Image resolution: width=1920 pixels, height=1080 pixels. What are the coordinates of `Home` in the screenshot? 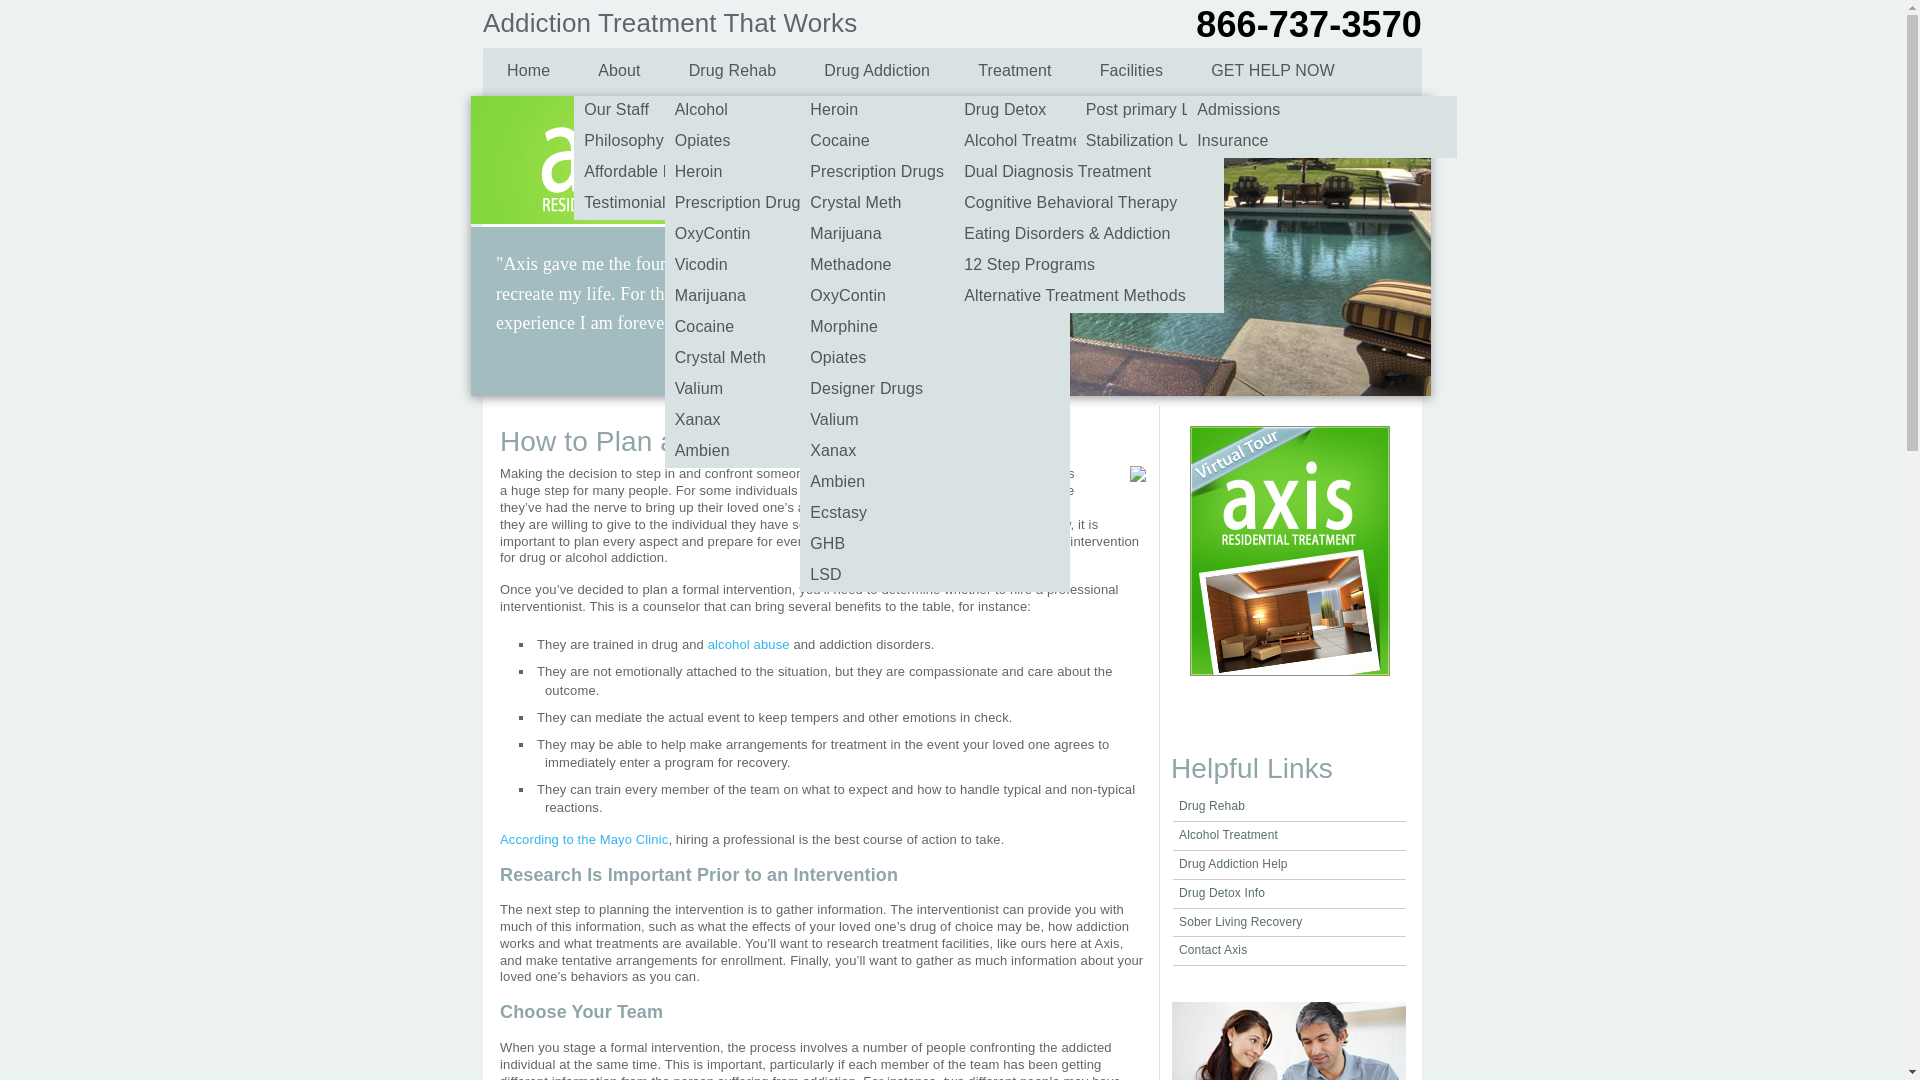 It's located at (528, 74).